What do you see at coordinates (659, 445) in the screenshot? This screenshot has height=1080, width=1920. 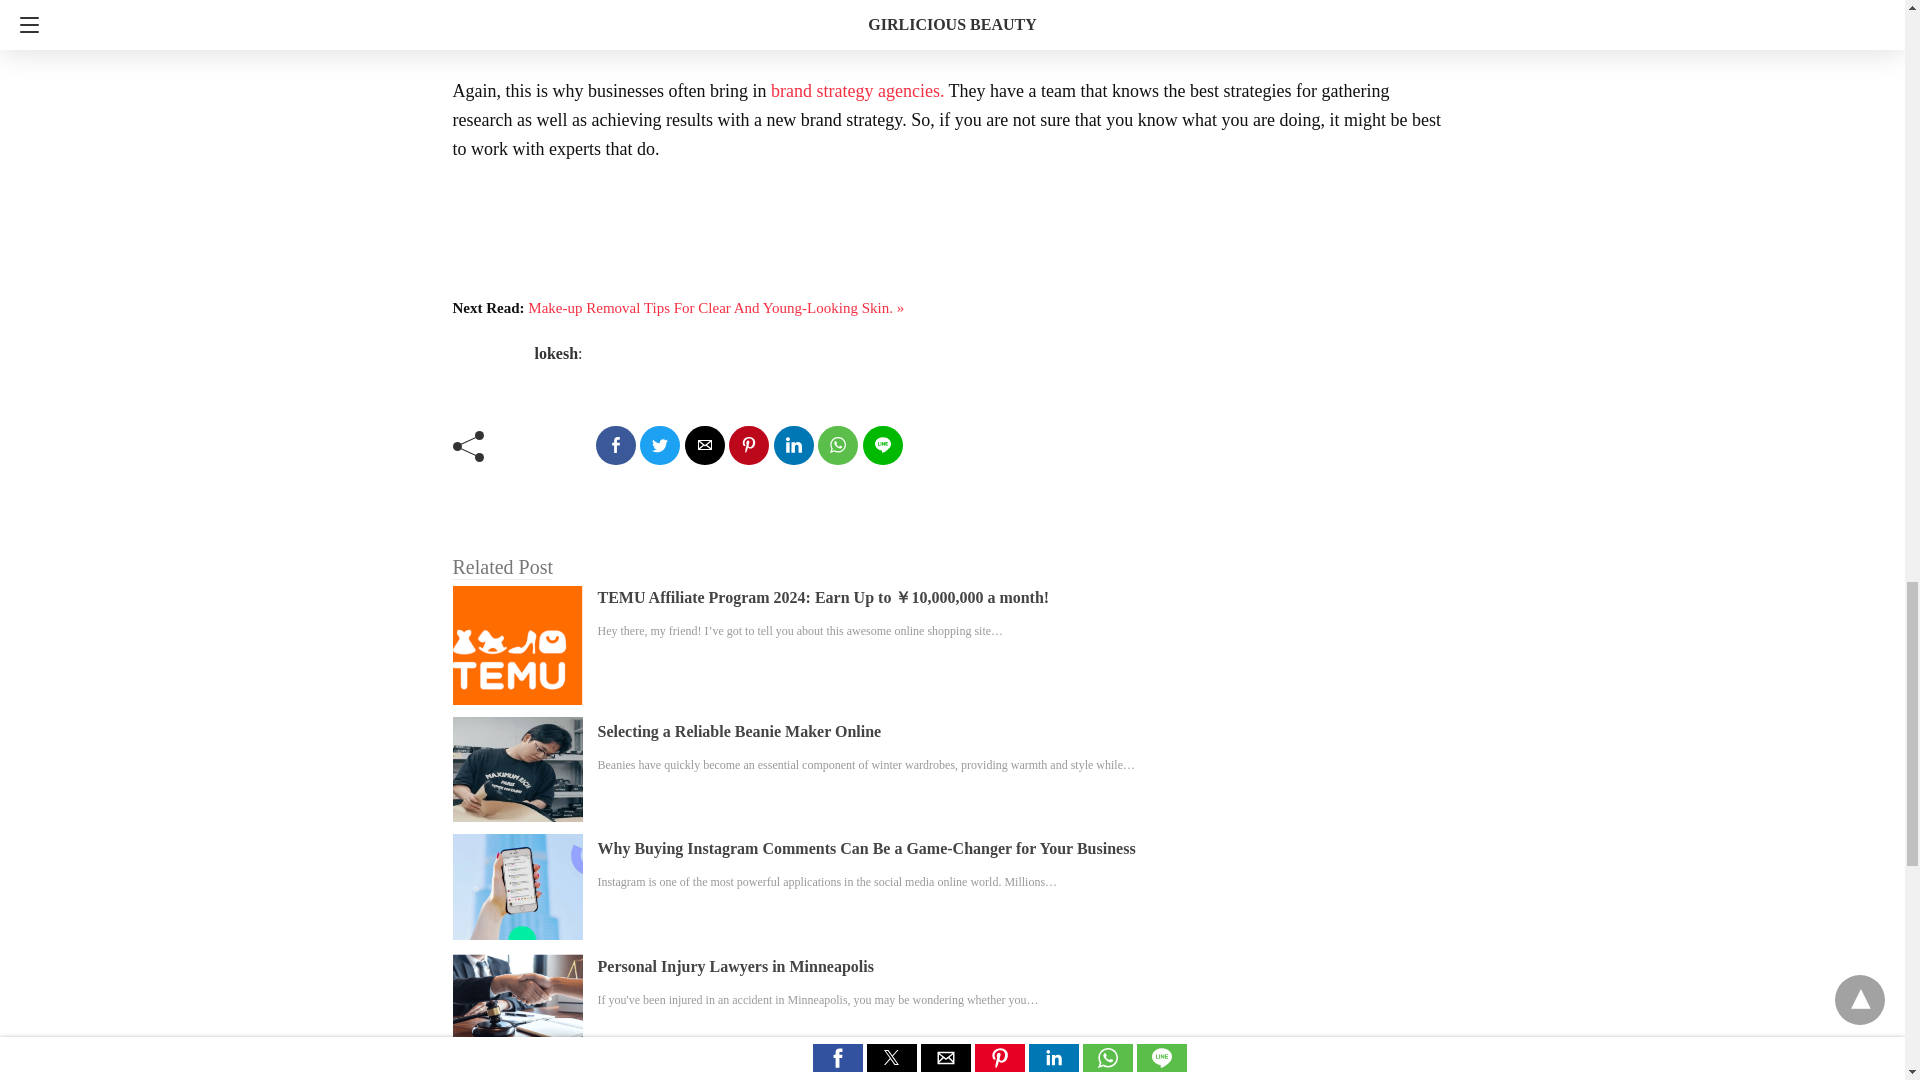 I see `twitter share` at bounding box center [659, 445].